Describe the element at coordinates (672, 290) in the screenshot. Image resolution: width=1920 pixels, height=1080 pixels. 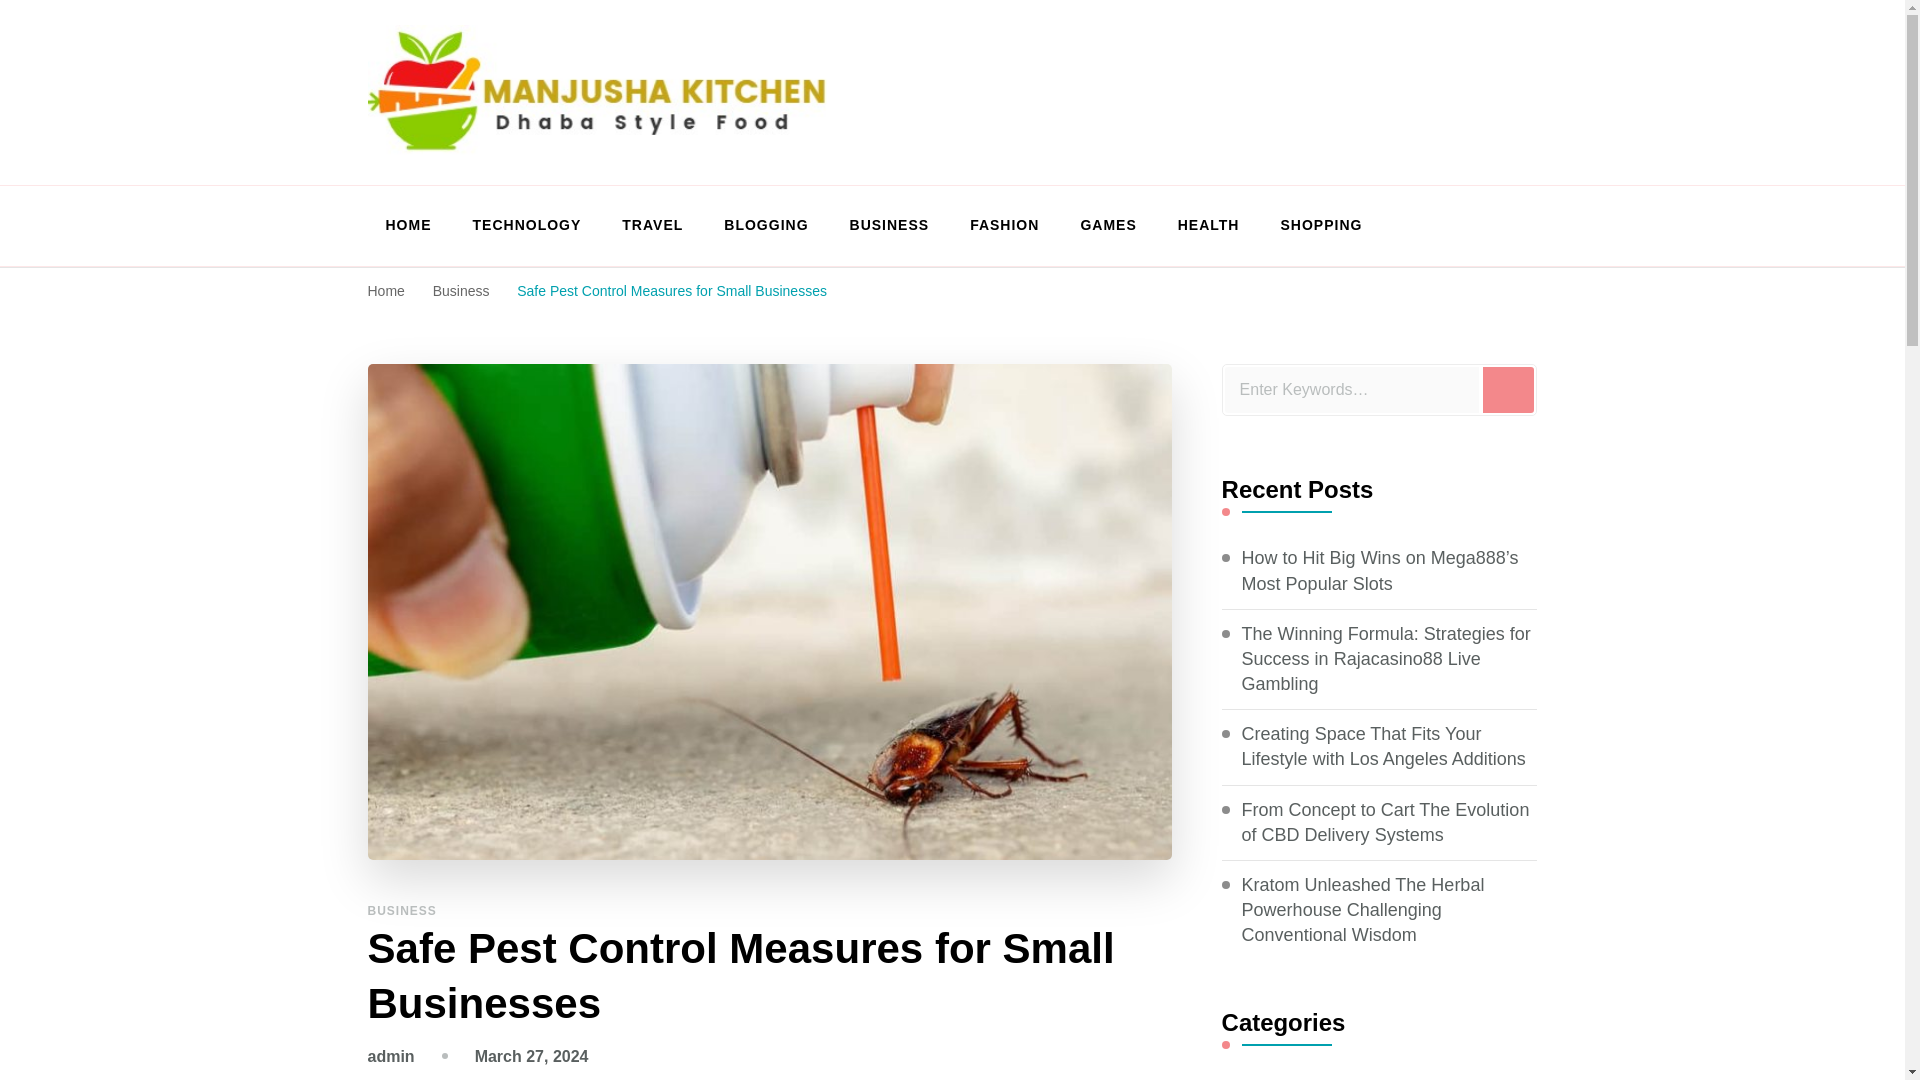
I see `Safe Pest Control Measures for Small Businesses` at that location.